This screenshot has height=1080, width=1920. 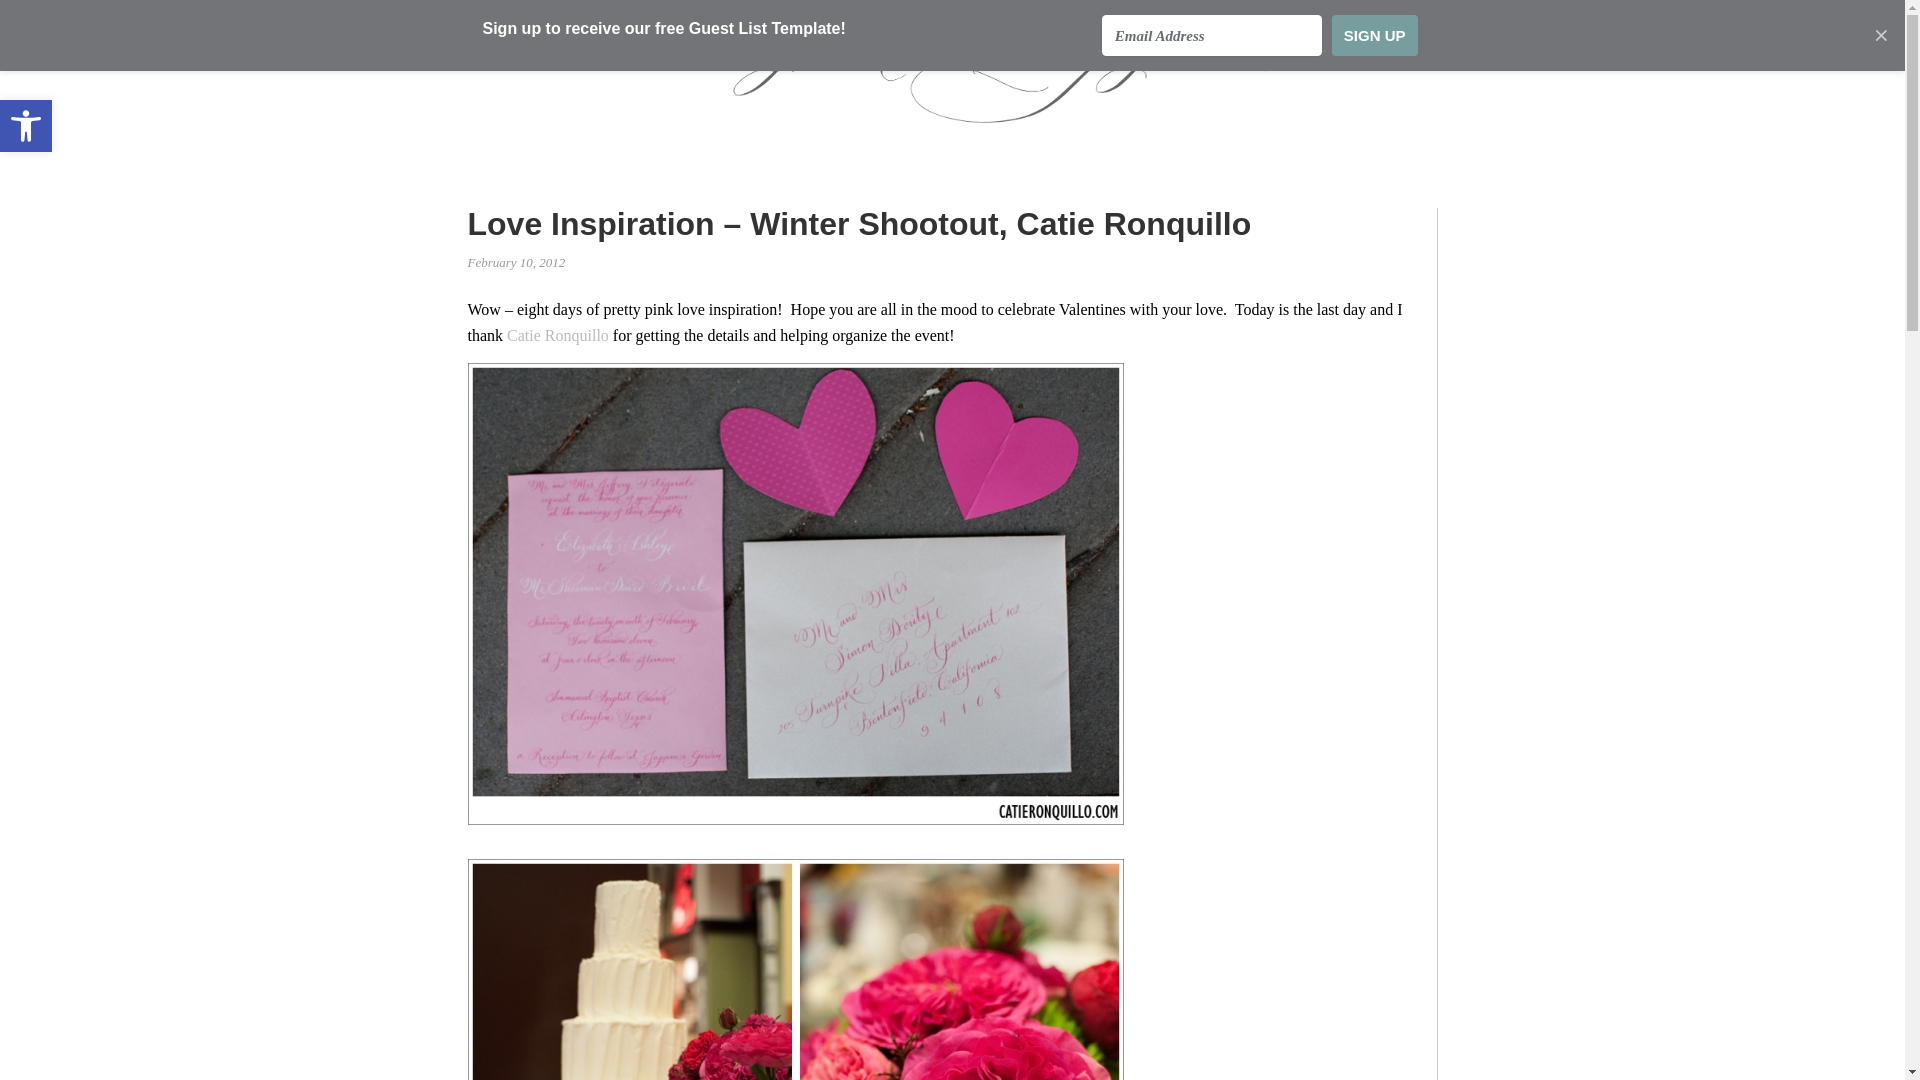 What do you see at coordinates (952, 68) in the screenshot?
I see `LEFT HANDED CALLIGRAPHER` at bounding box center [952, 68].